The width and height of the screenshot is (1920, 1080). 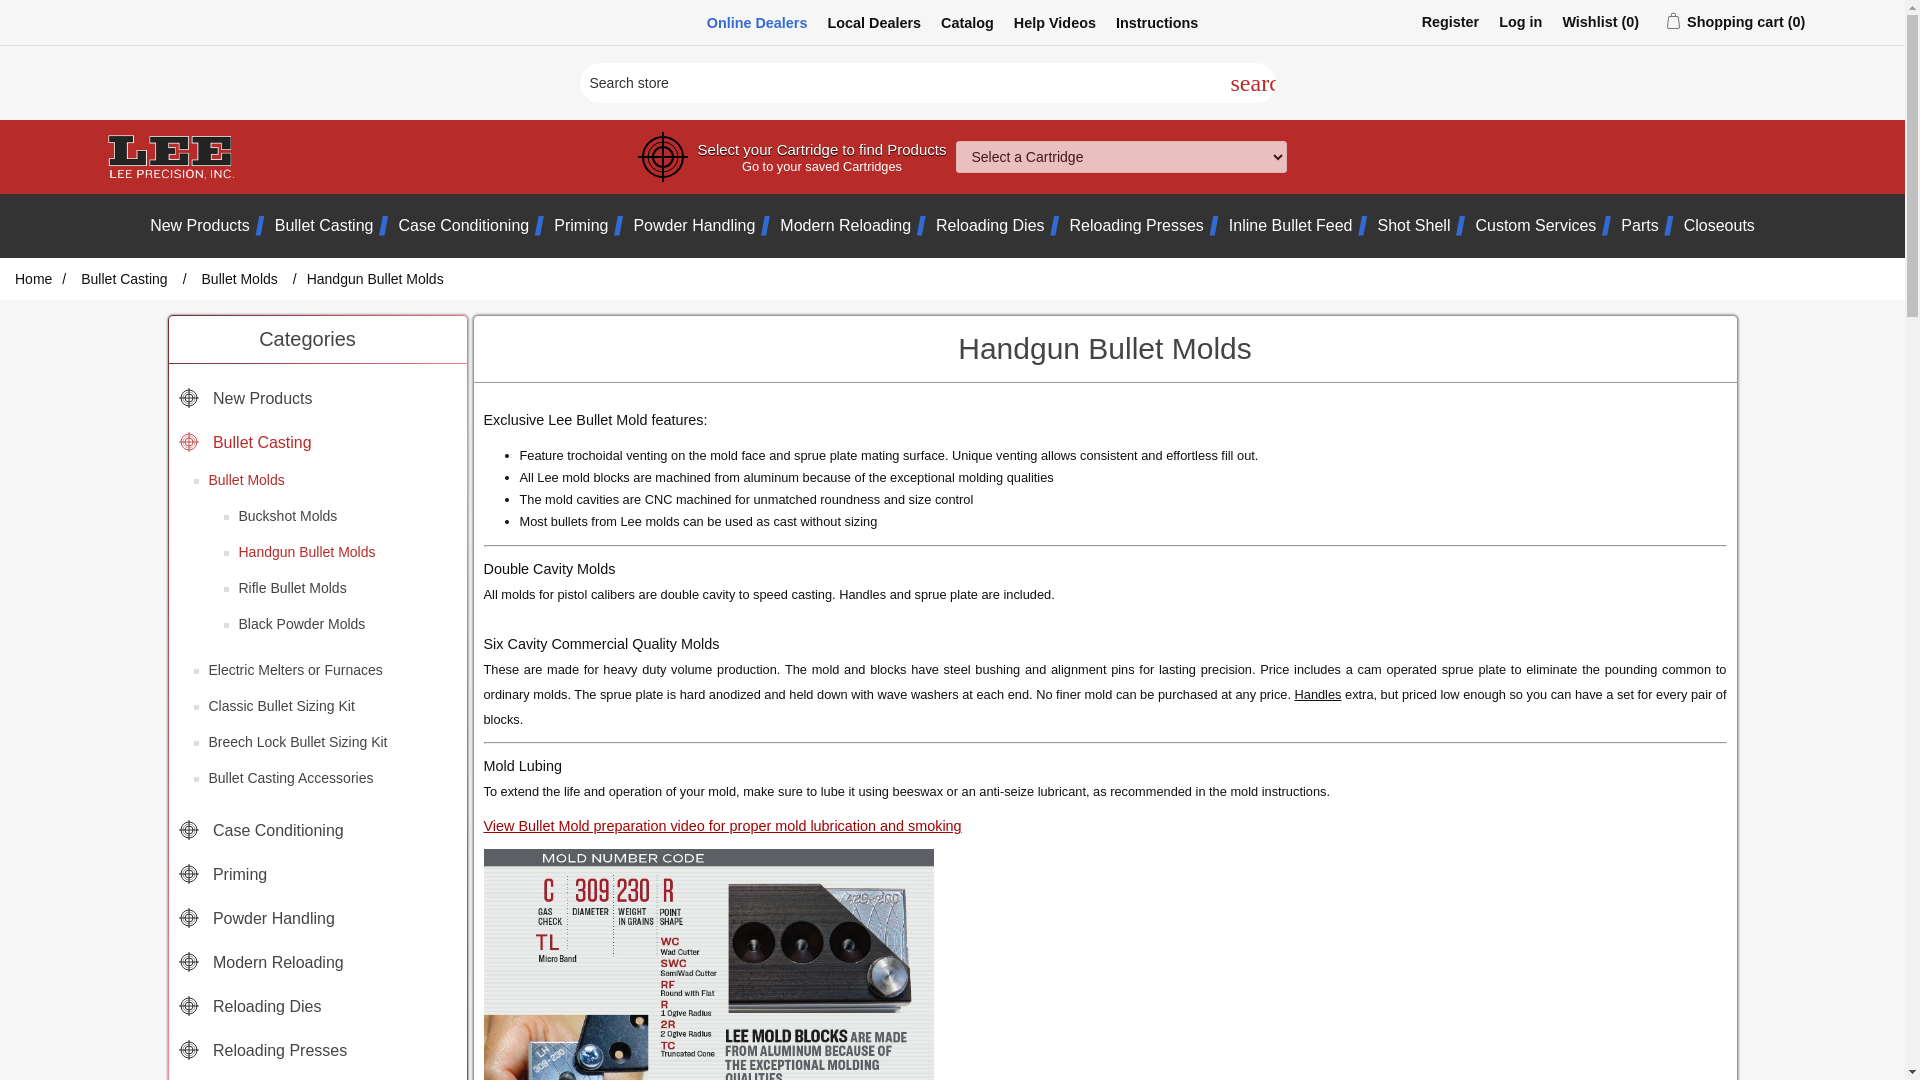 I want to click on Shot Shell, so click(x=1414, y=225).